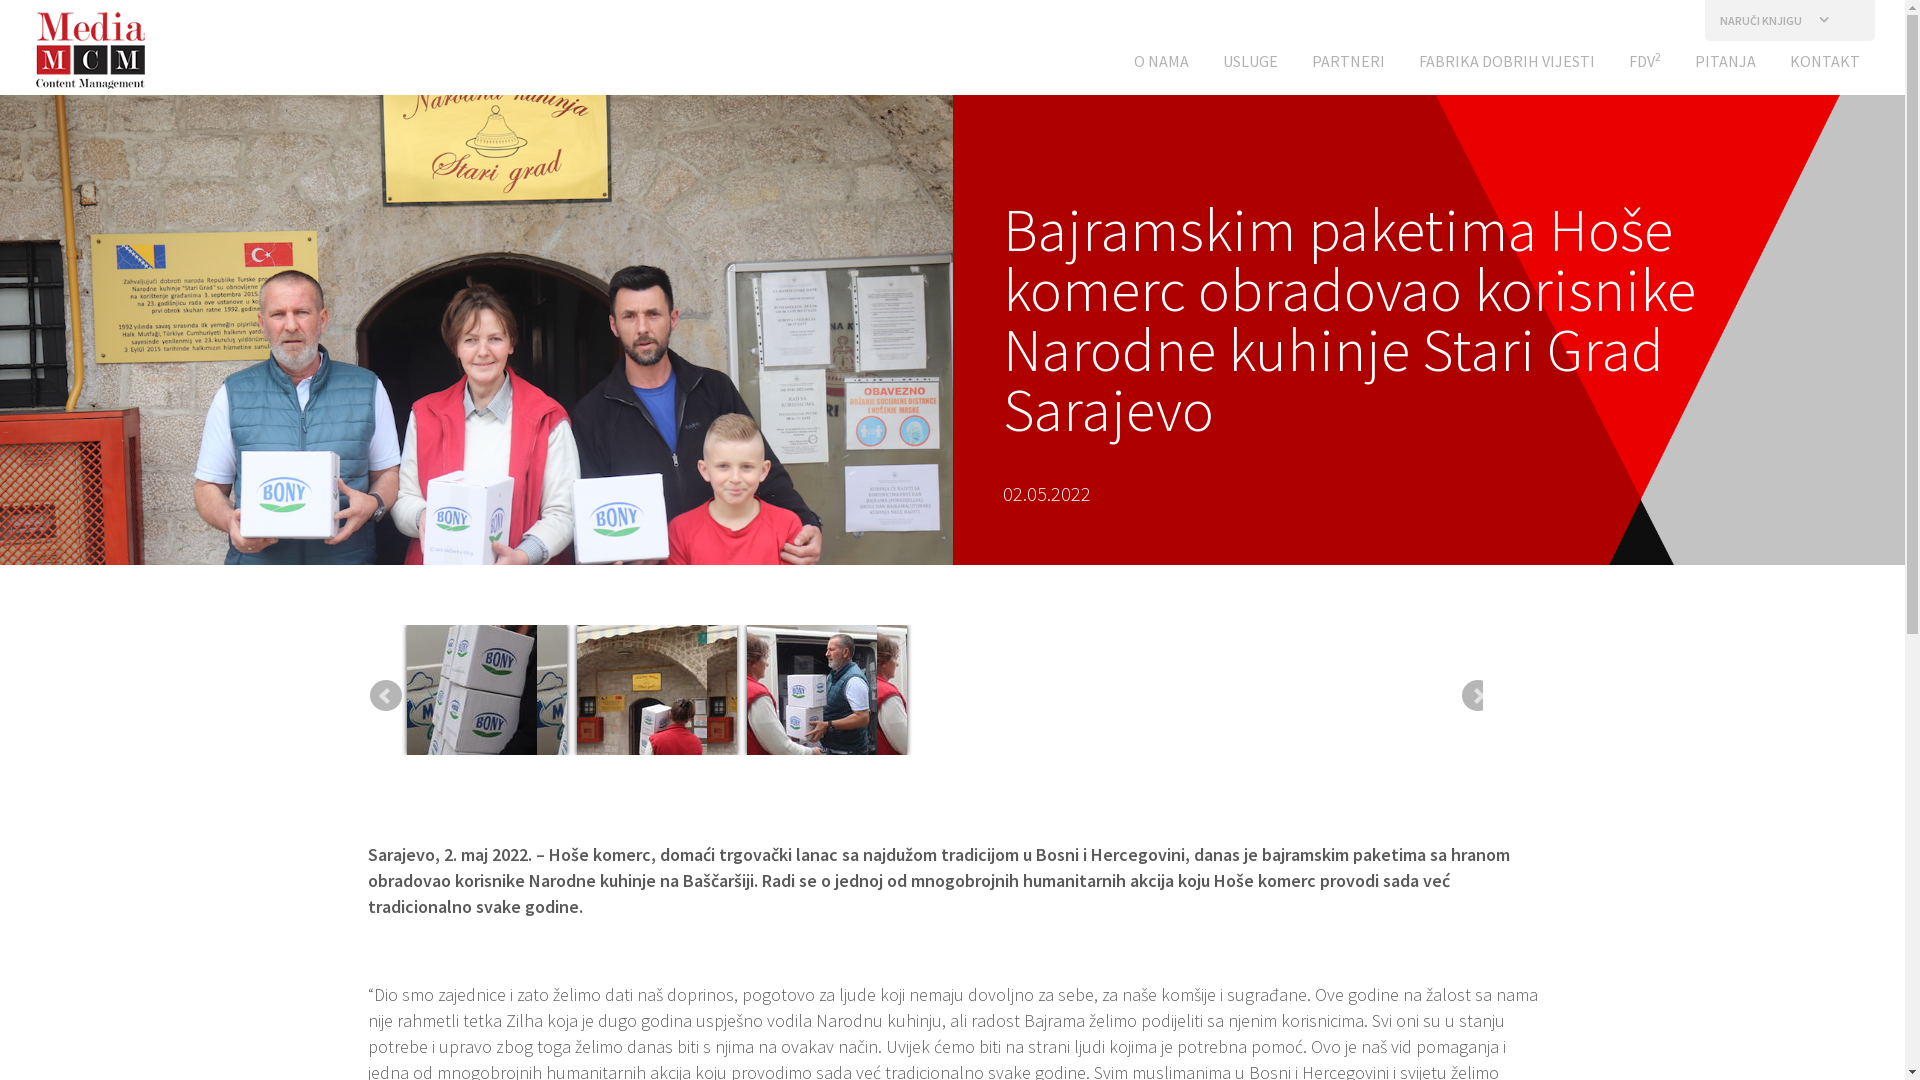  What do you see at coordinates (1507, 66) in the screenshot?
I see `FABRIKA DOBRIH VIJESTI` at bounding box center [1507, 66].